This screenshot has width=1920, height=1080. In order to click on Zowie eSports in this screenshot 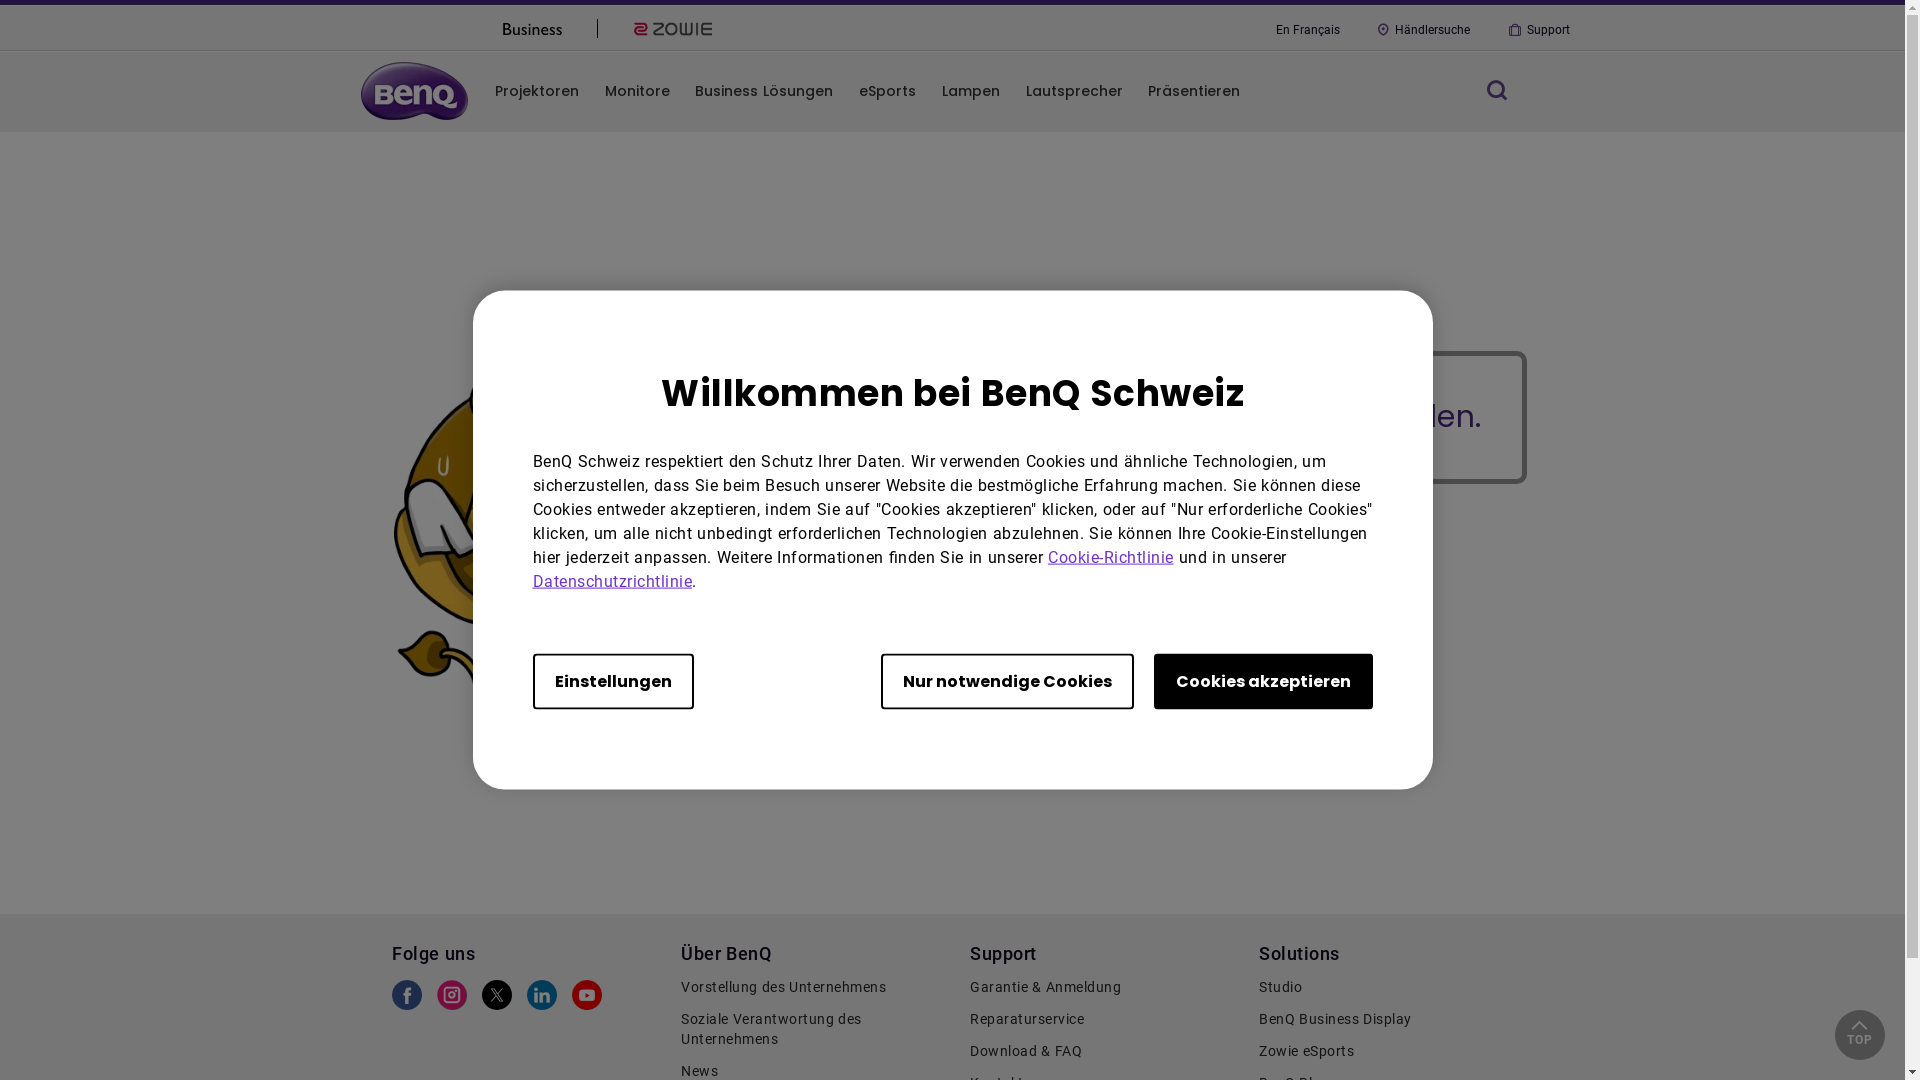, I will do `click(1304, 646)`.